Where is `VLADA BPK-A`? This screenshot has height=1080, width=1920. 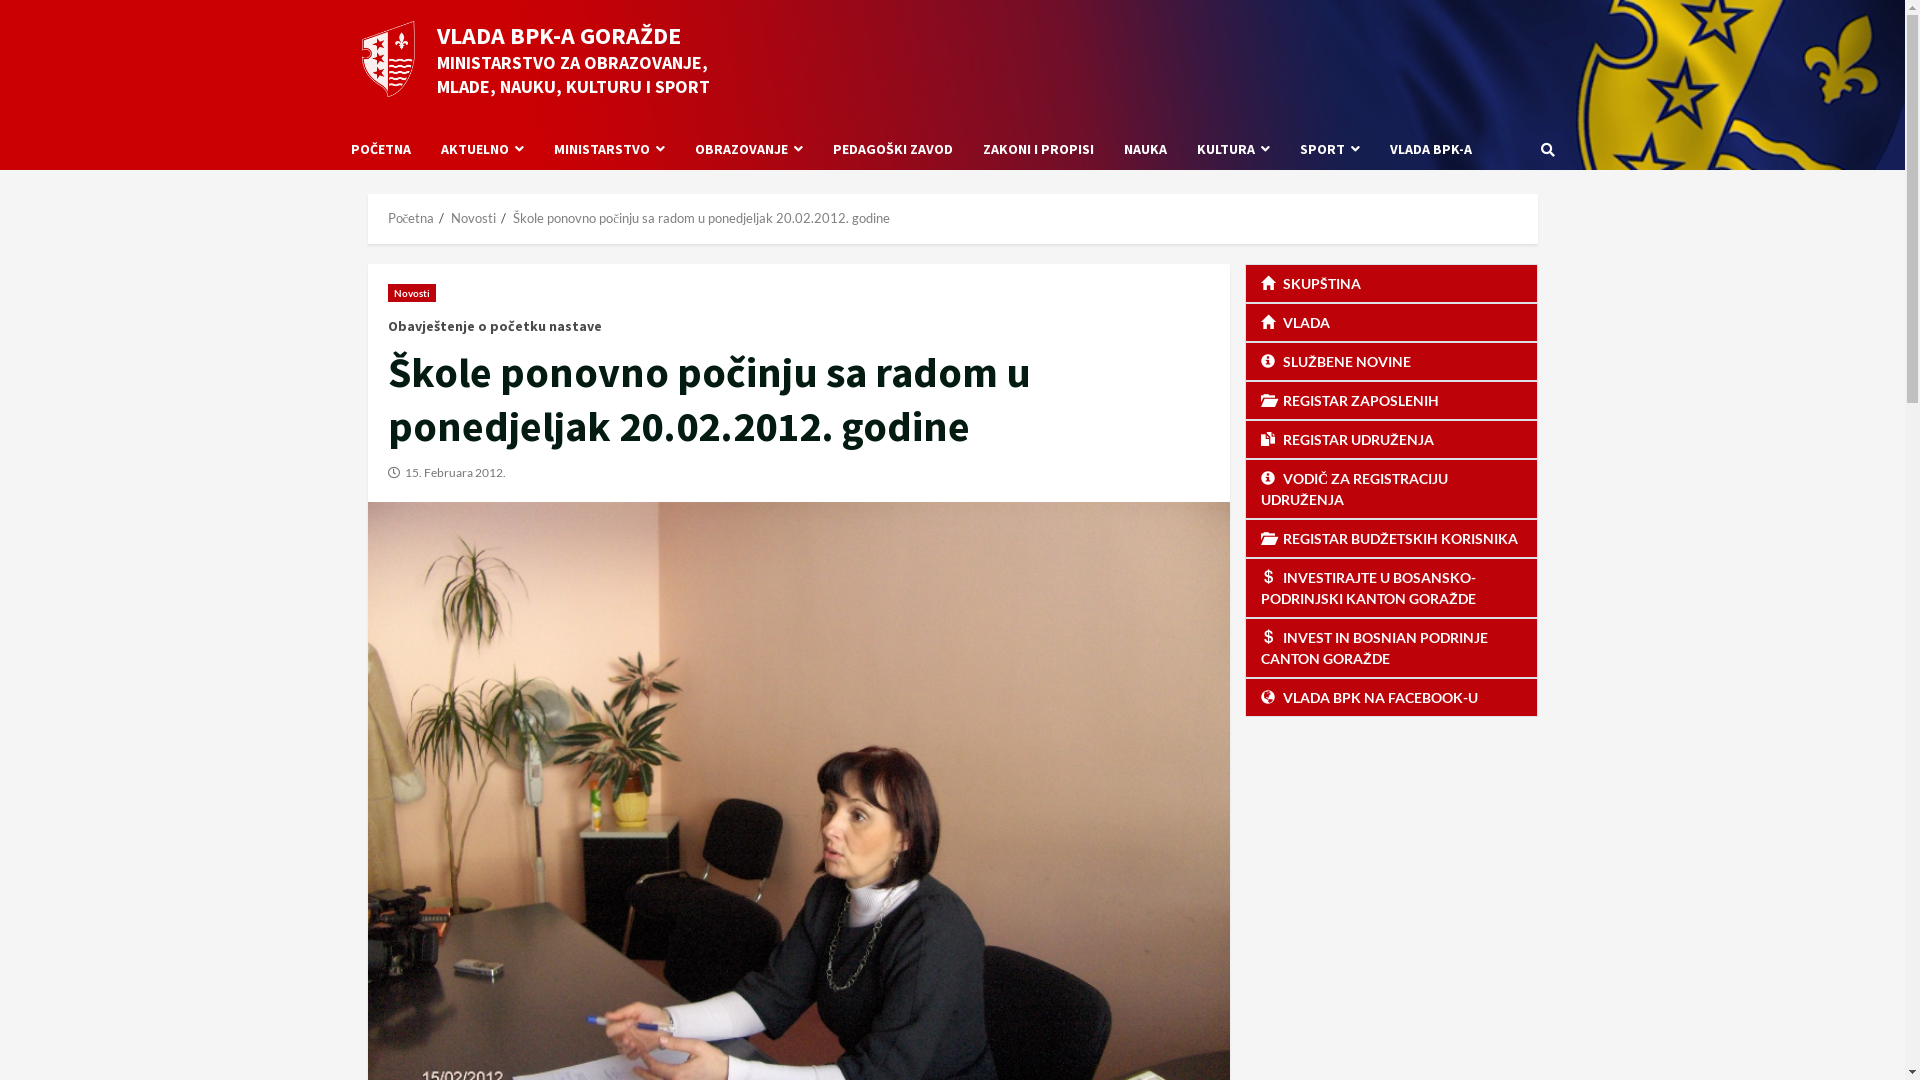
VLADA BPK-A is located at coordinates (1422, 150).